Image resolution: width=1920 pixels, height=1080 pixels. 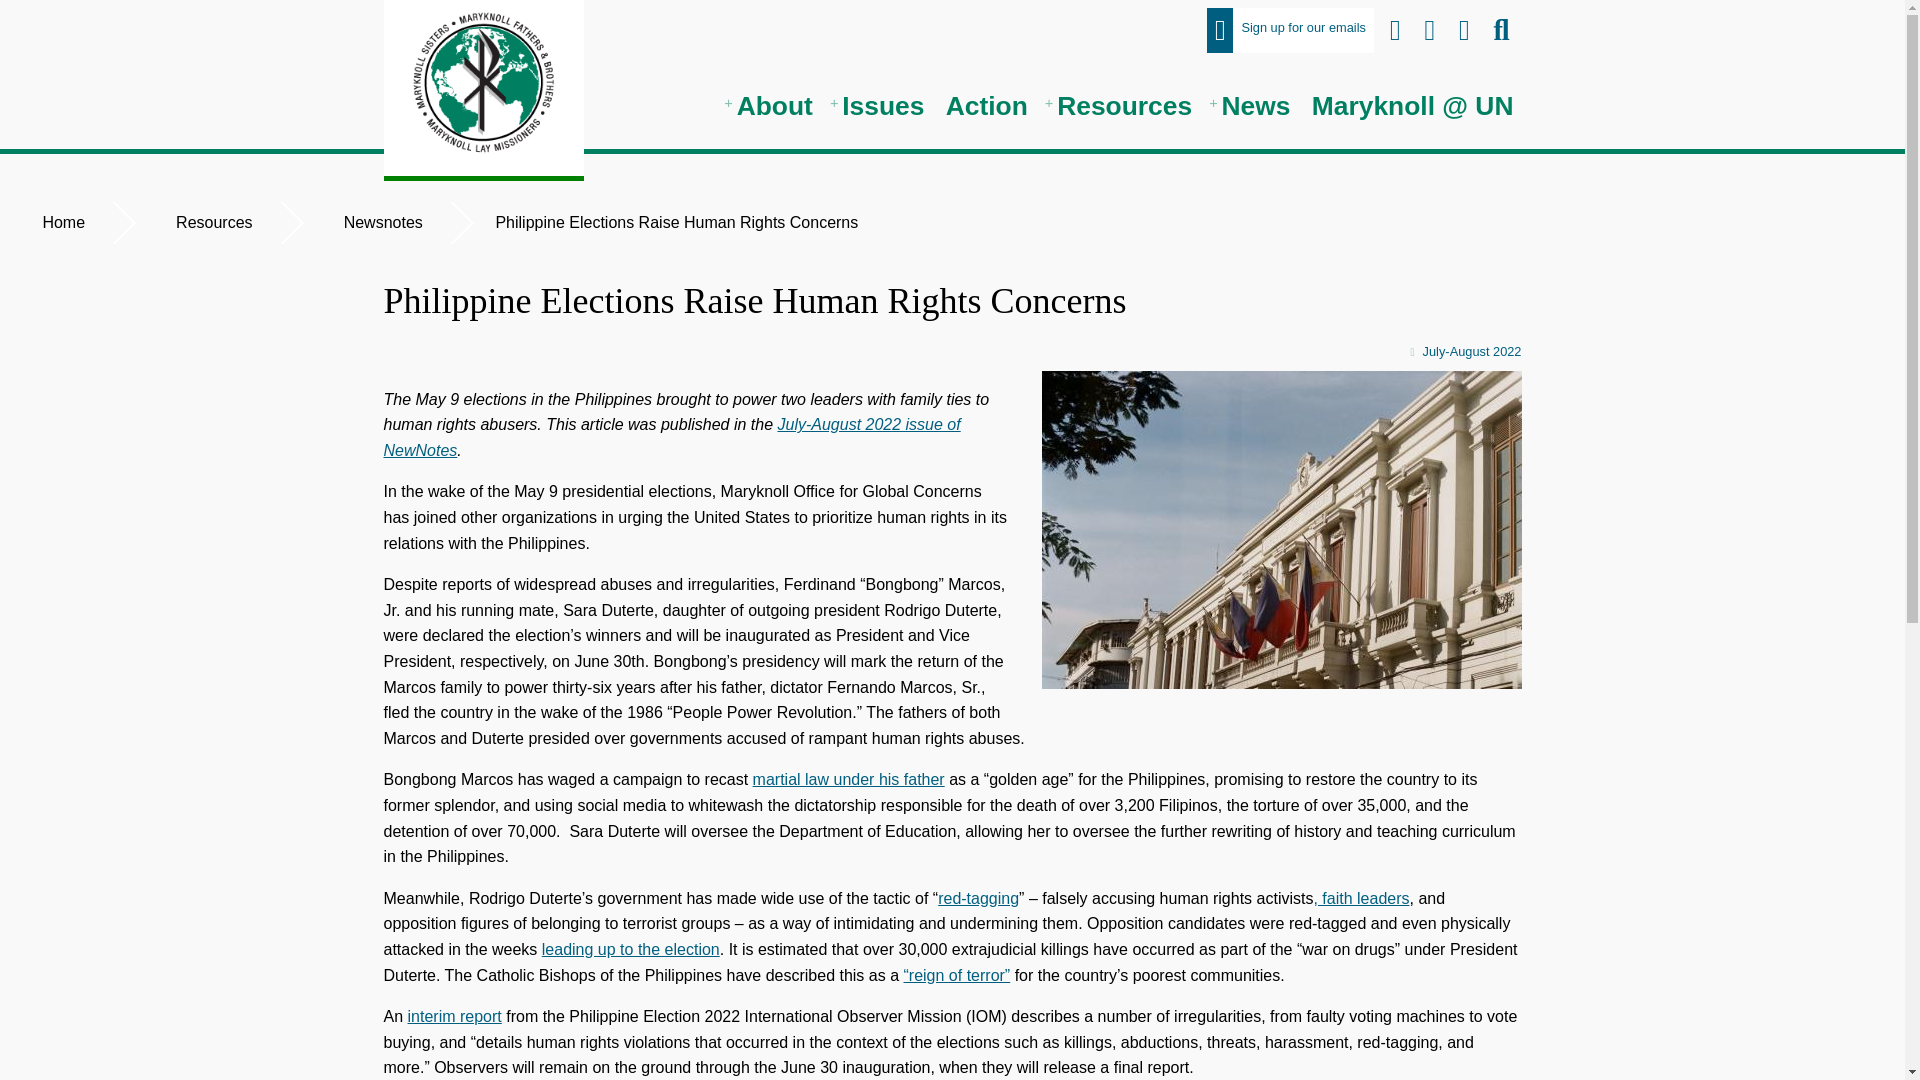 What do you see at coordinates (1251, 106) in the screenshot?
I see `News` at bounding box center [1251, 106].